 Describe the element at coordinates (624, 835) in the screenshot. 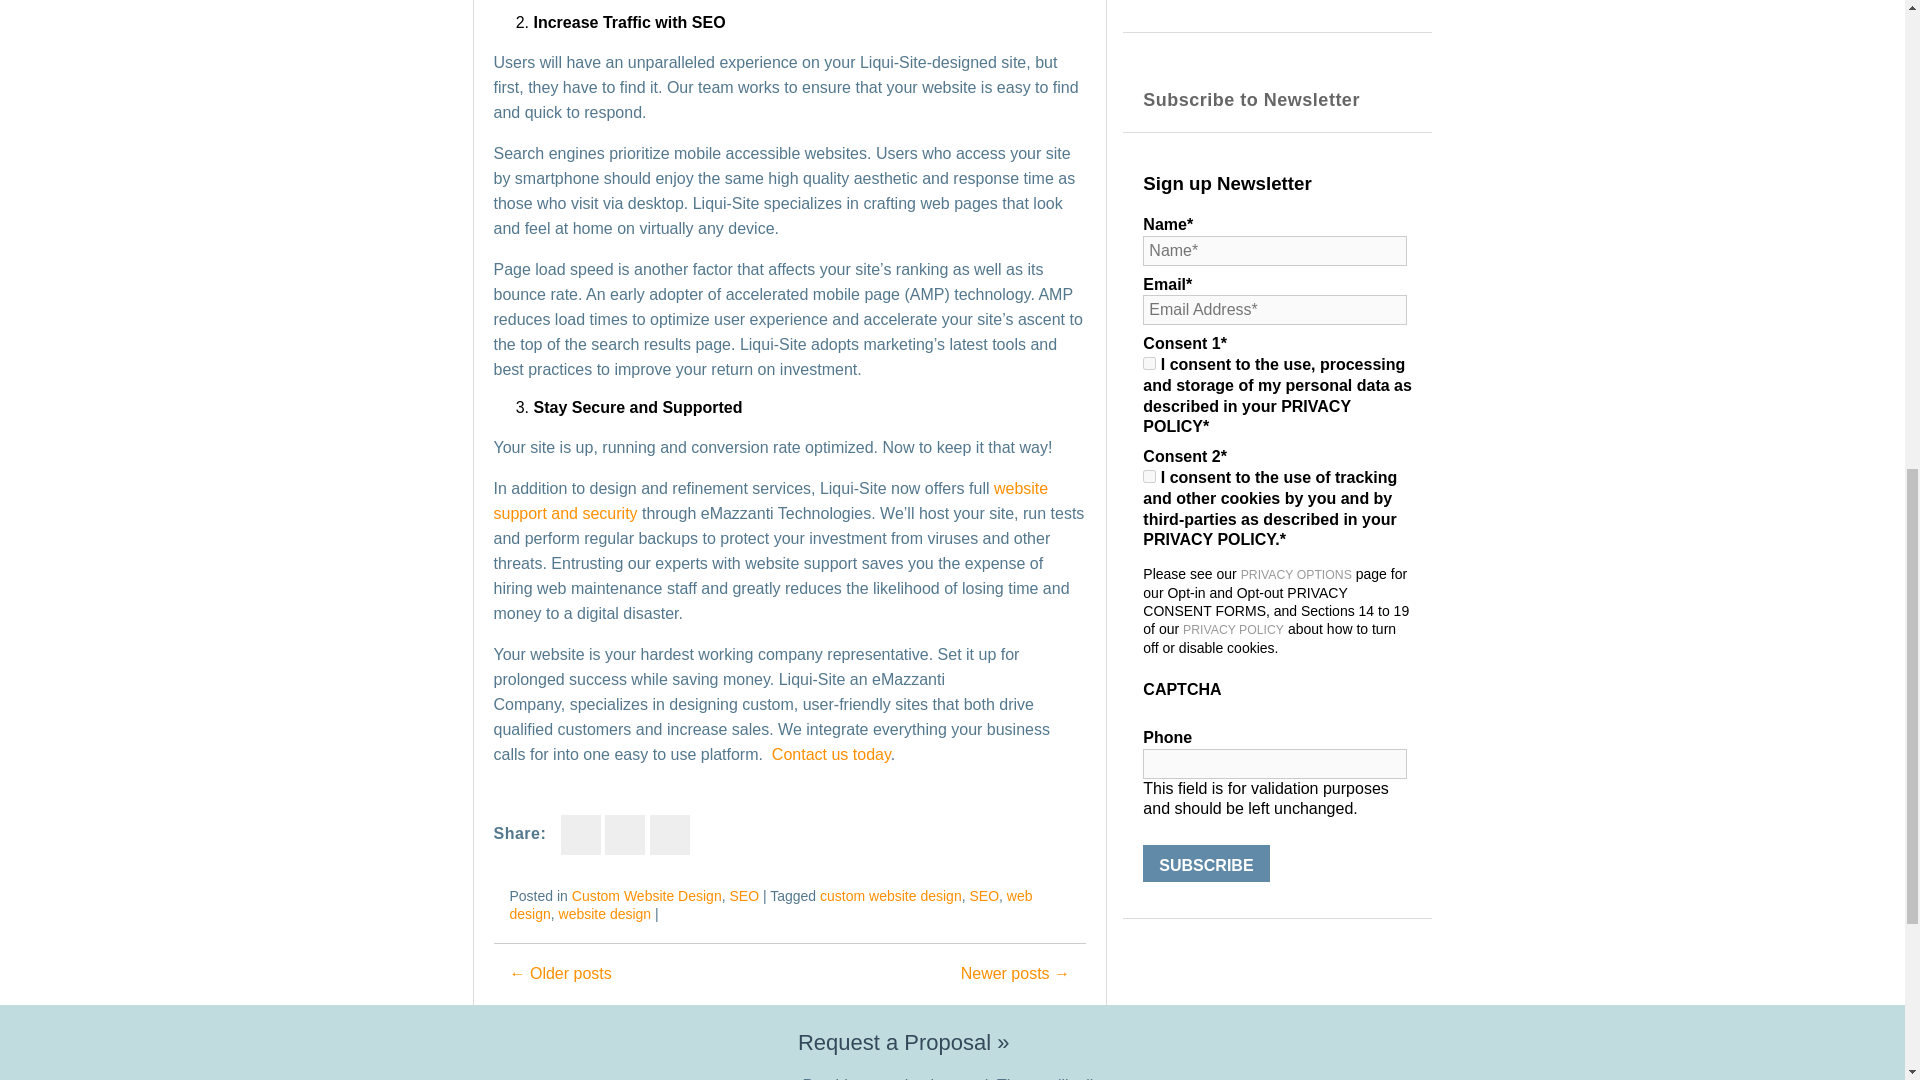

I see `Share on Twitter` at that location.